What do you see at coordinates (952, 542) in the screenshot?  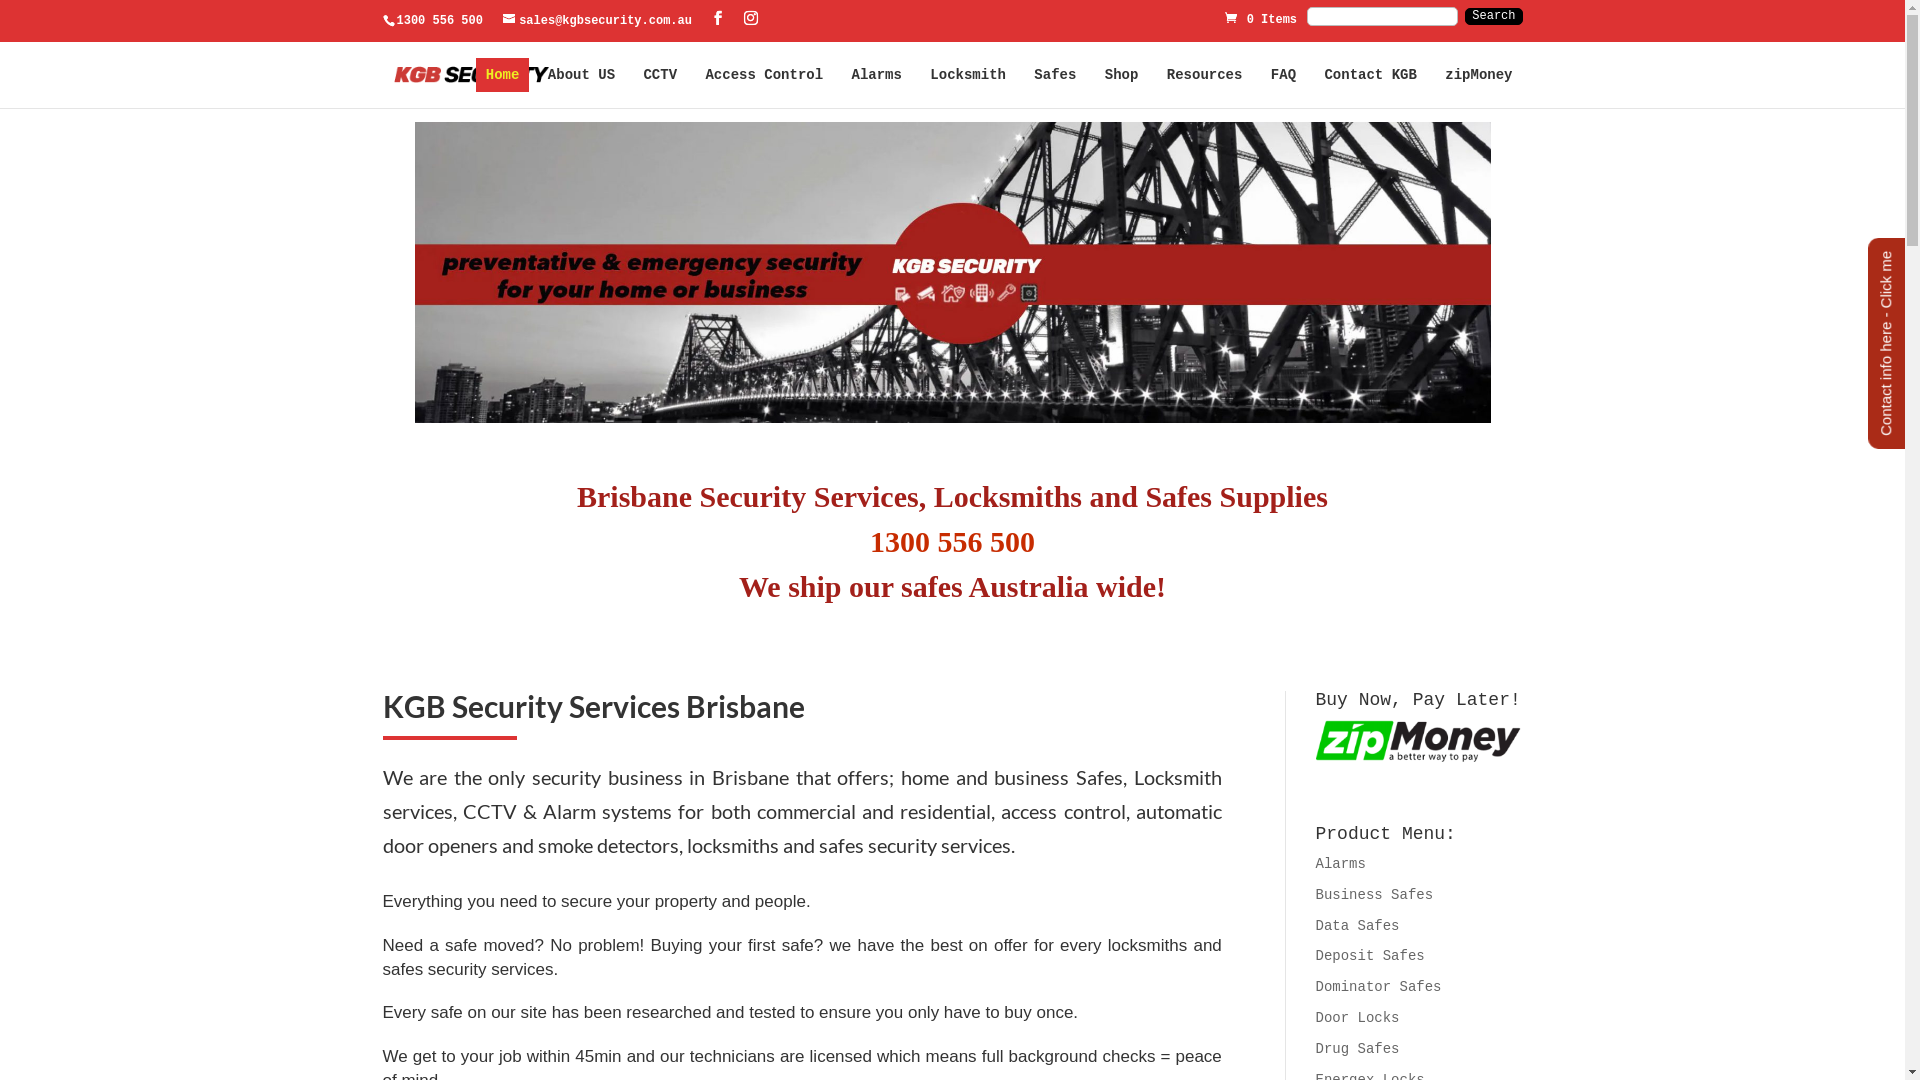 I see `1300 556 500` at bounding box center [952, 542].